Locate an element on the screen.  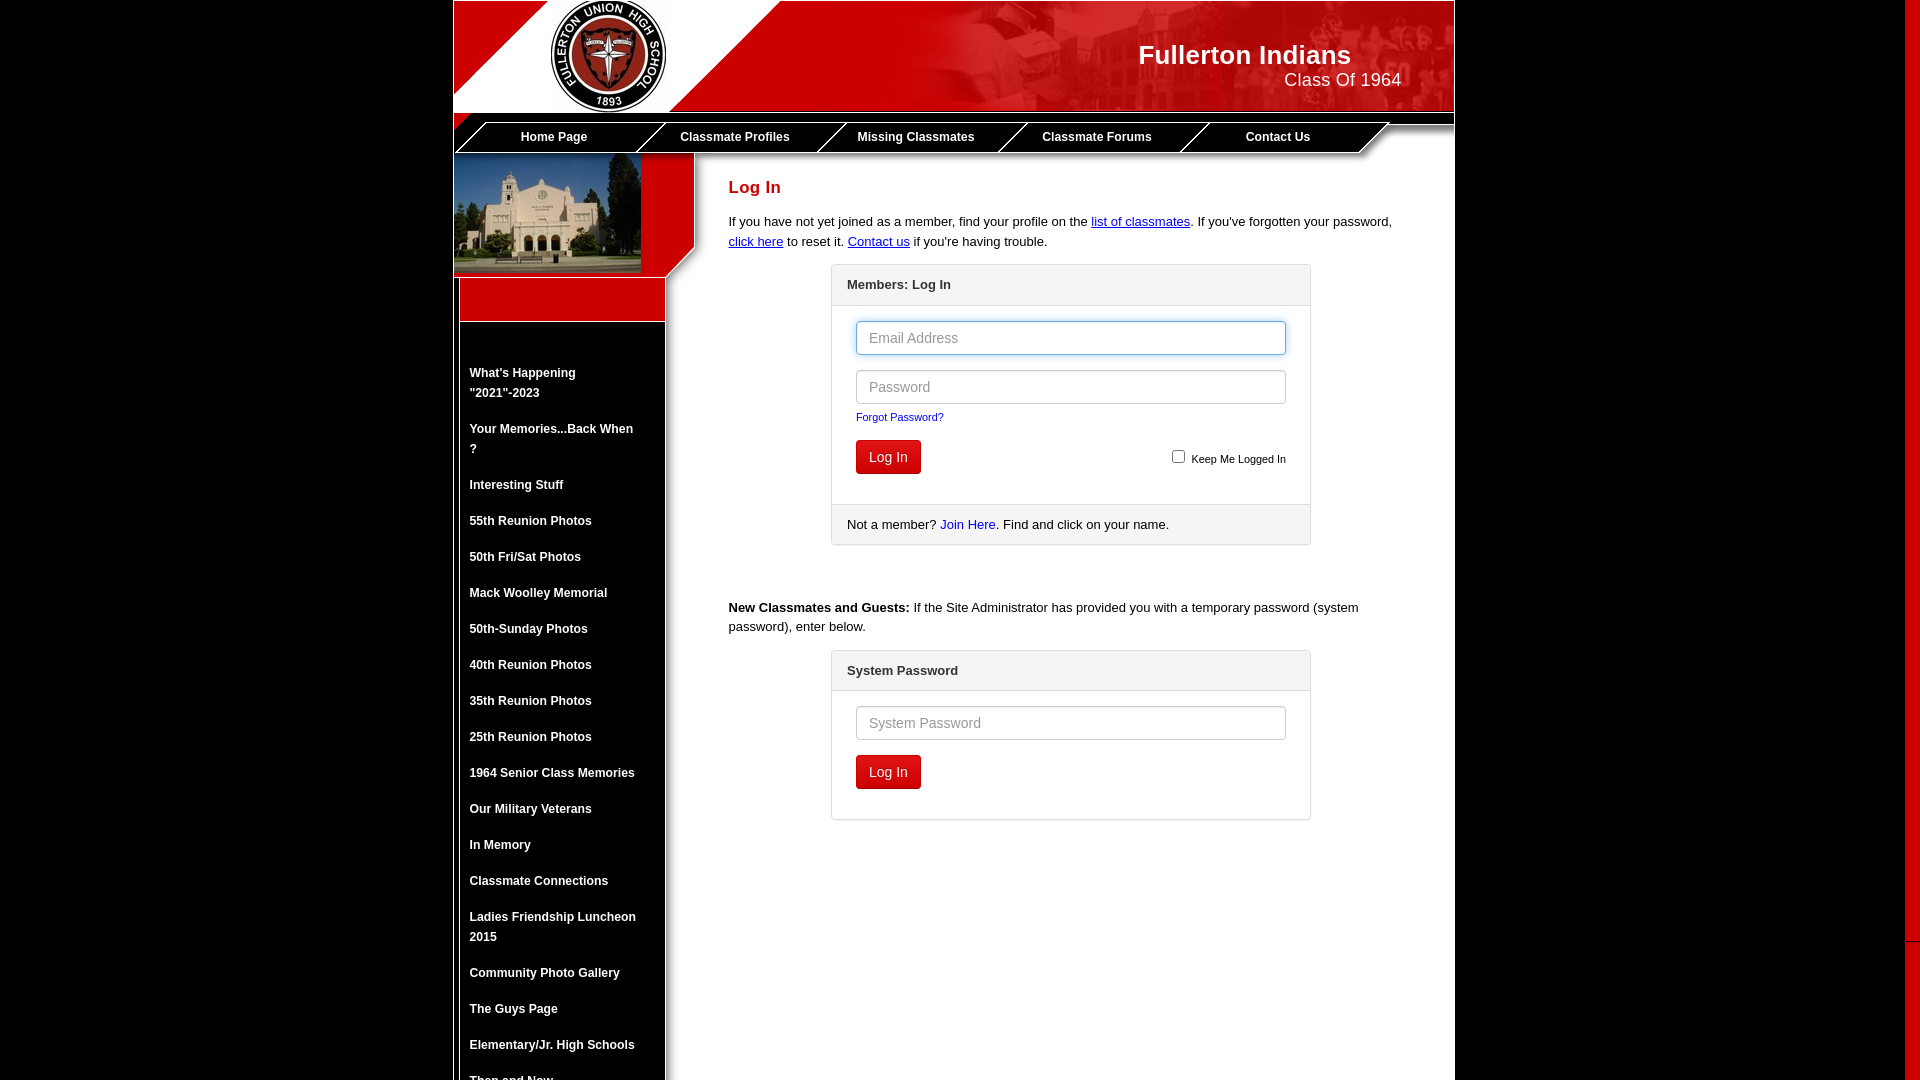
Classmate Profiles is located at coordinates (740, 137).